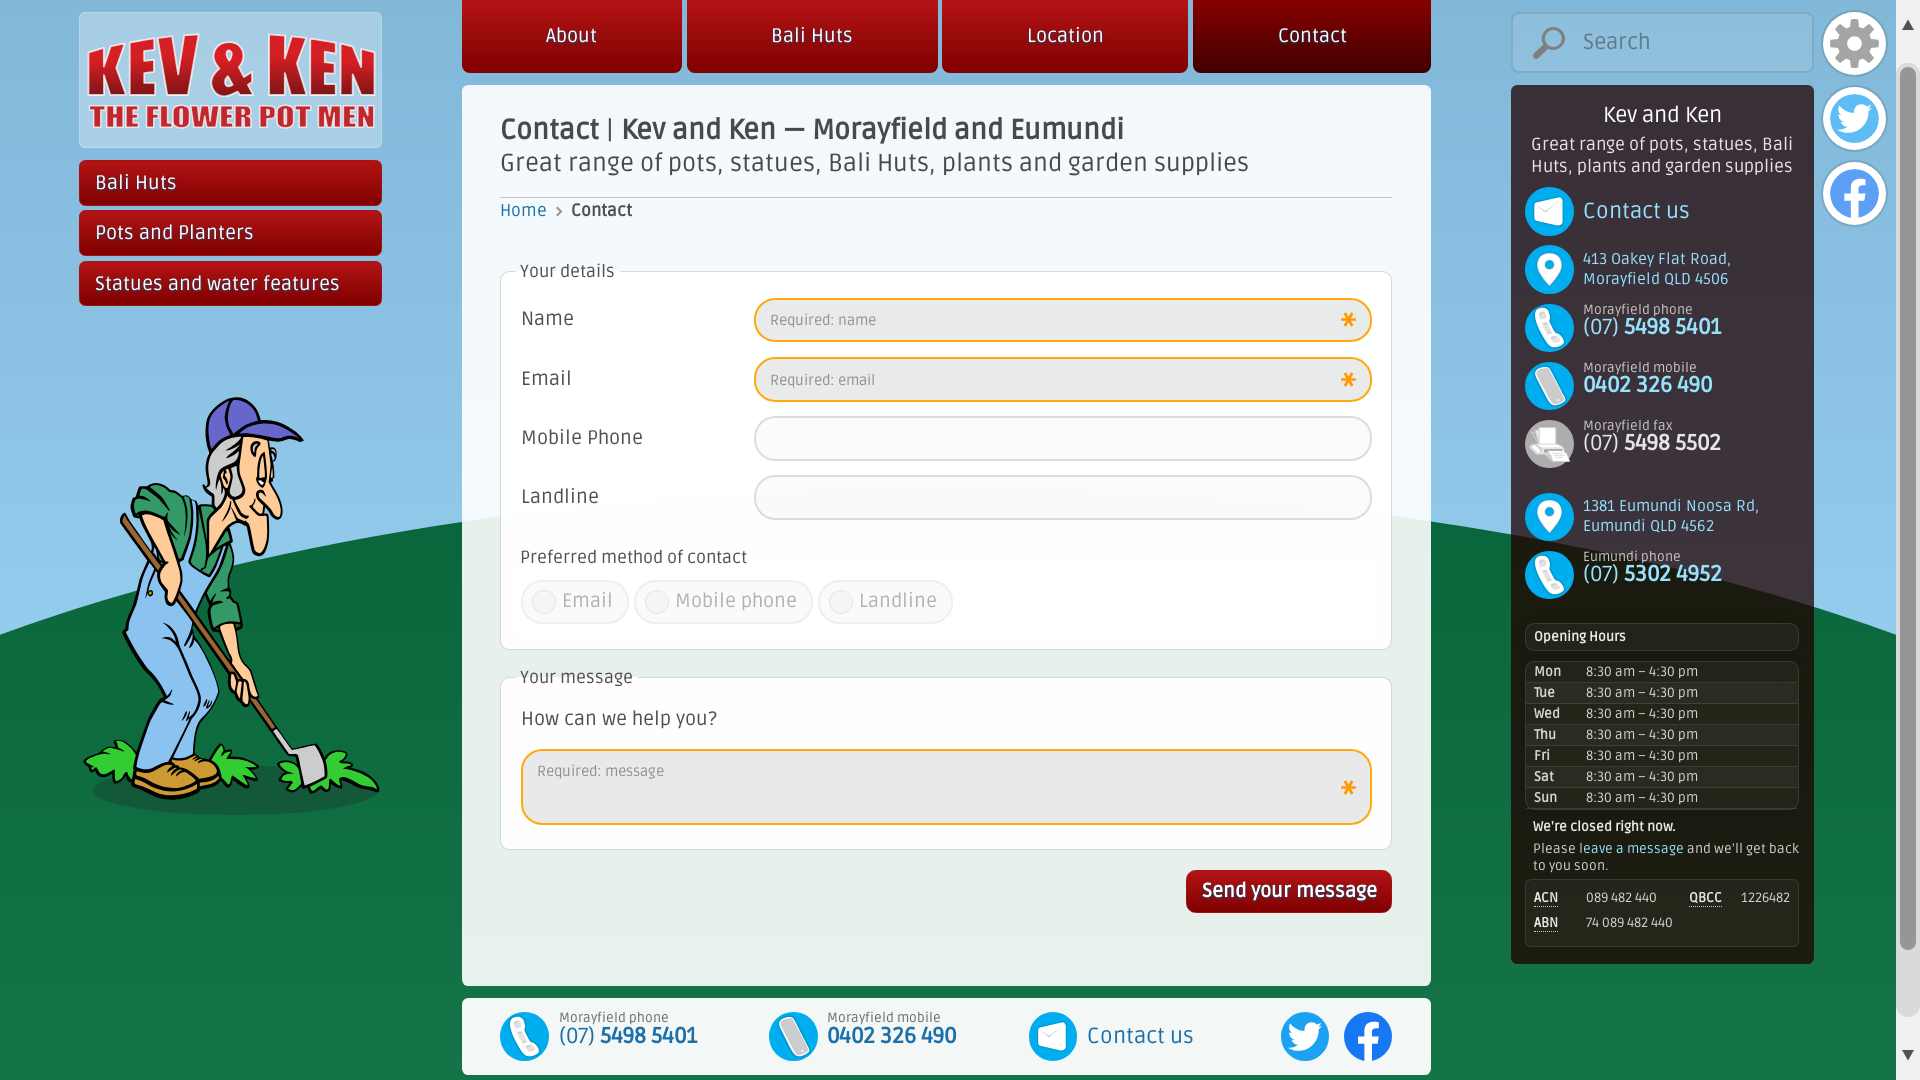 The image size is (1920, 1080). Describe the element at coordinates (627, 1036) in the screenshot. I see `Morayfield phone
(07) 5498 5401` at that location.